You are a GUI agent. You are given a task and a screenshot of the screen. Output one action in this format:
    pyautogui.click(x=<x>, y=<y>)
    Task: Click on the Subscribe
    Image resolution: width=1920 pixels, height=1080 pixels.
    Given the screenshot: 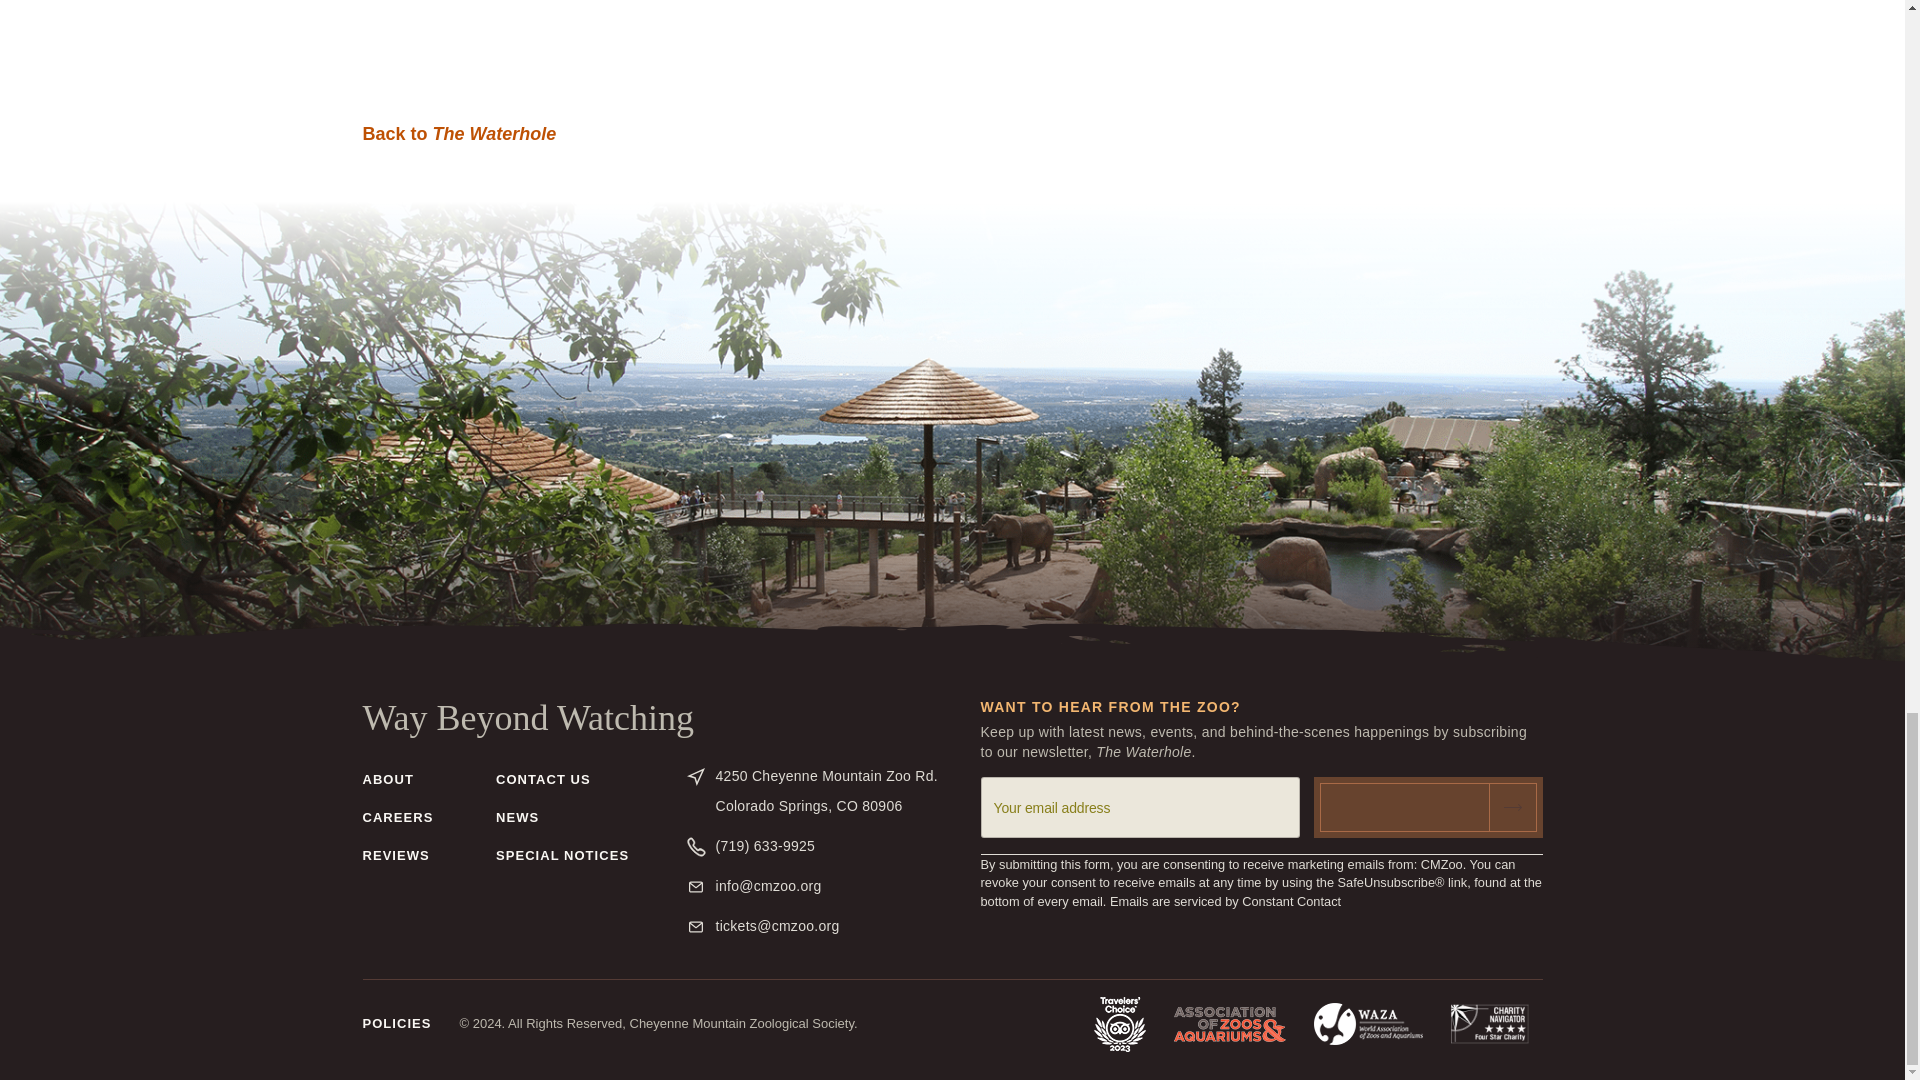 What is the action you would take?
    pyautogui.click(x=562, y=862)
    